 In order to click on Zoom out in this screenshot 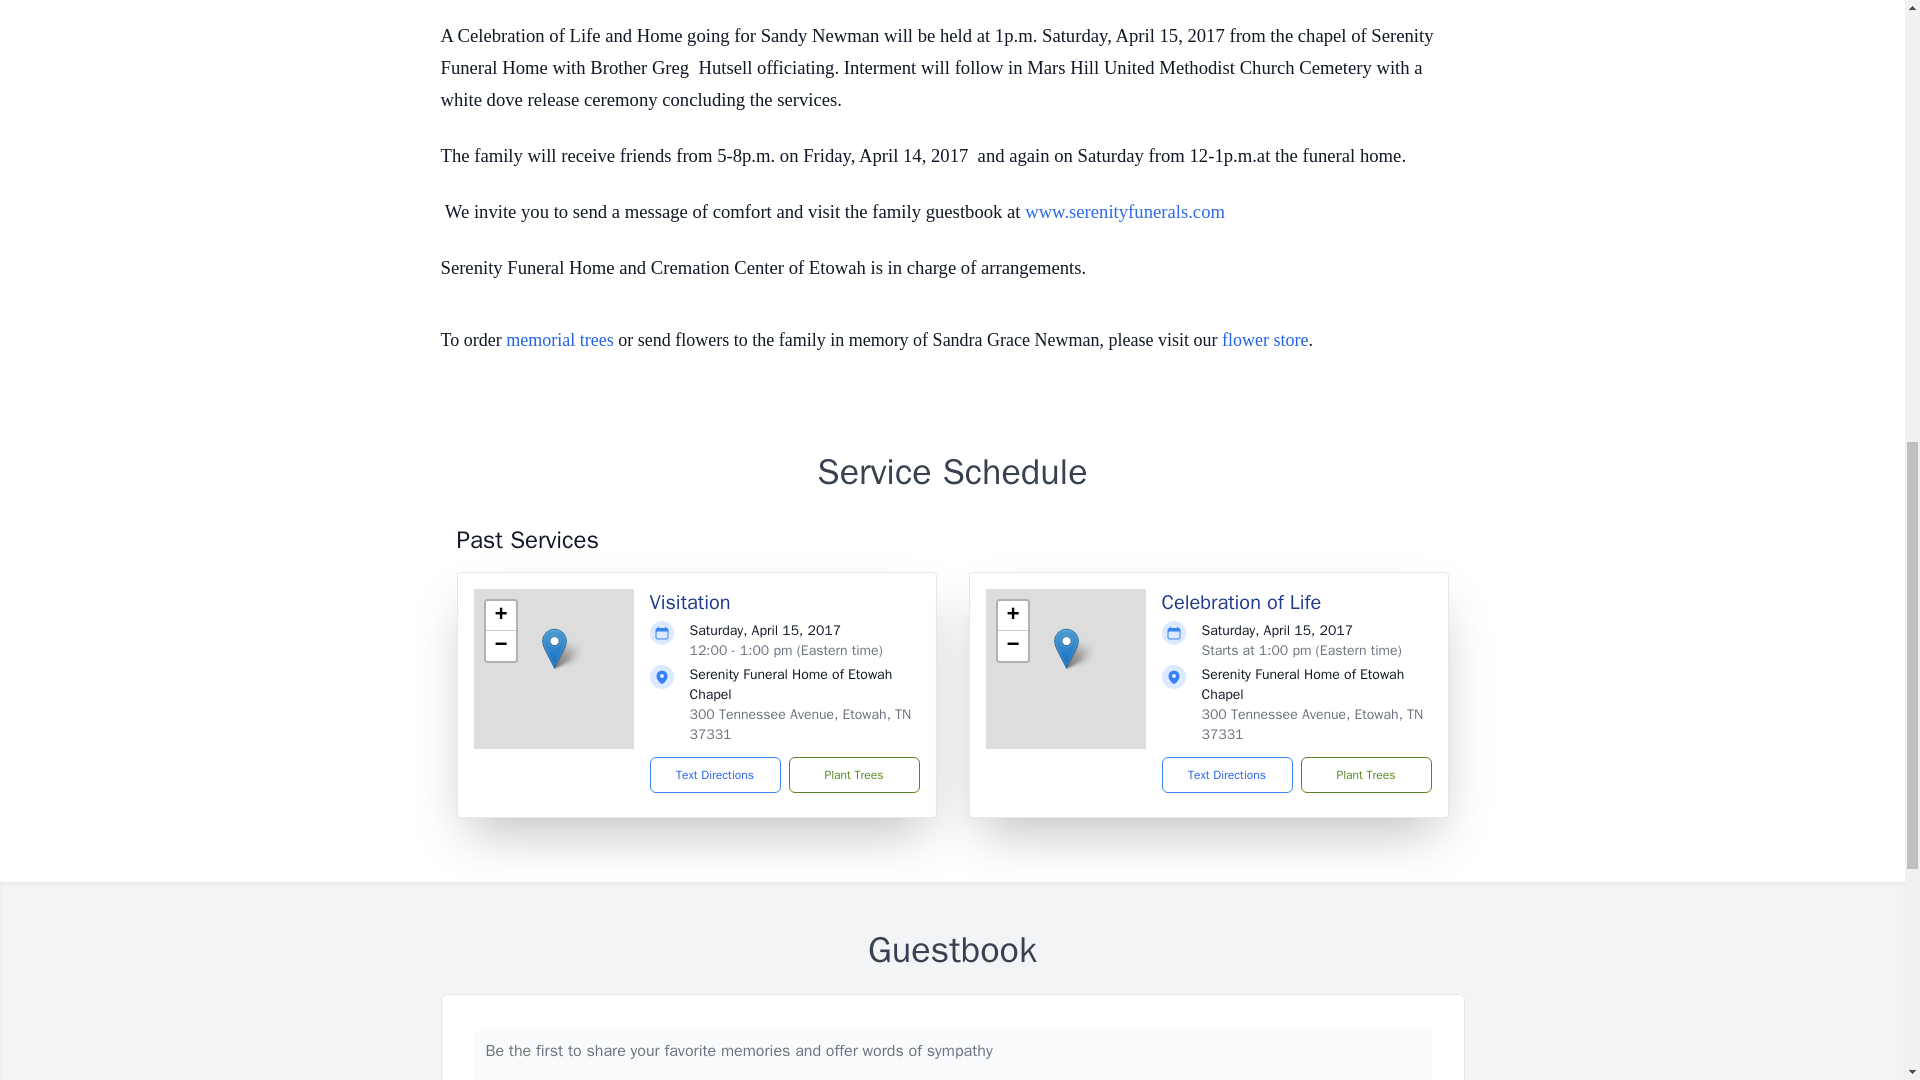, I will do `click(1012, 645)`.